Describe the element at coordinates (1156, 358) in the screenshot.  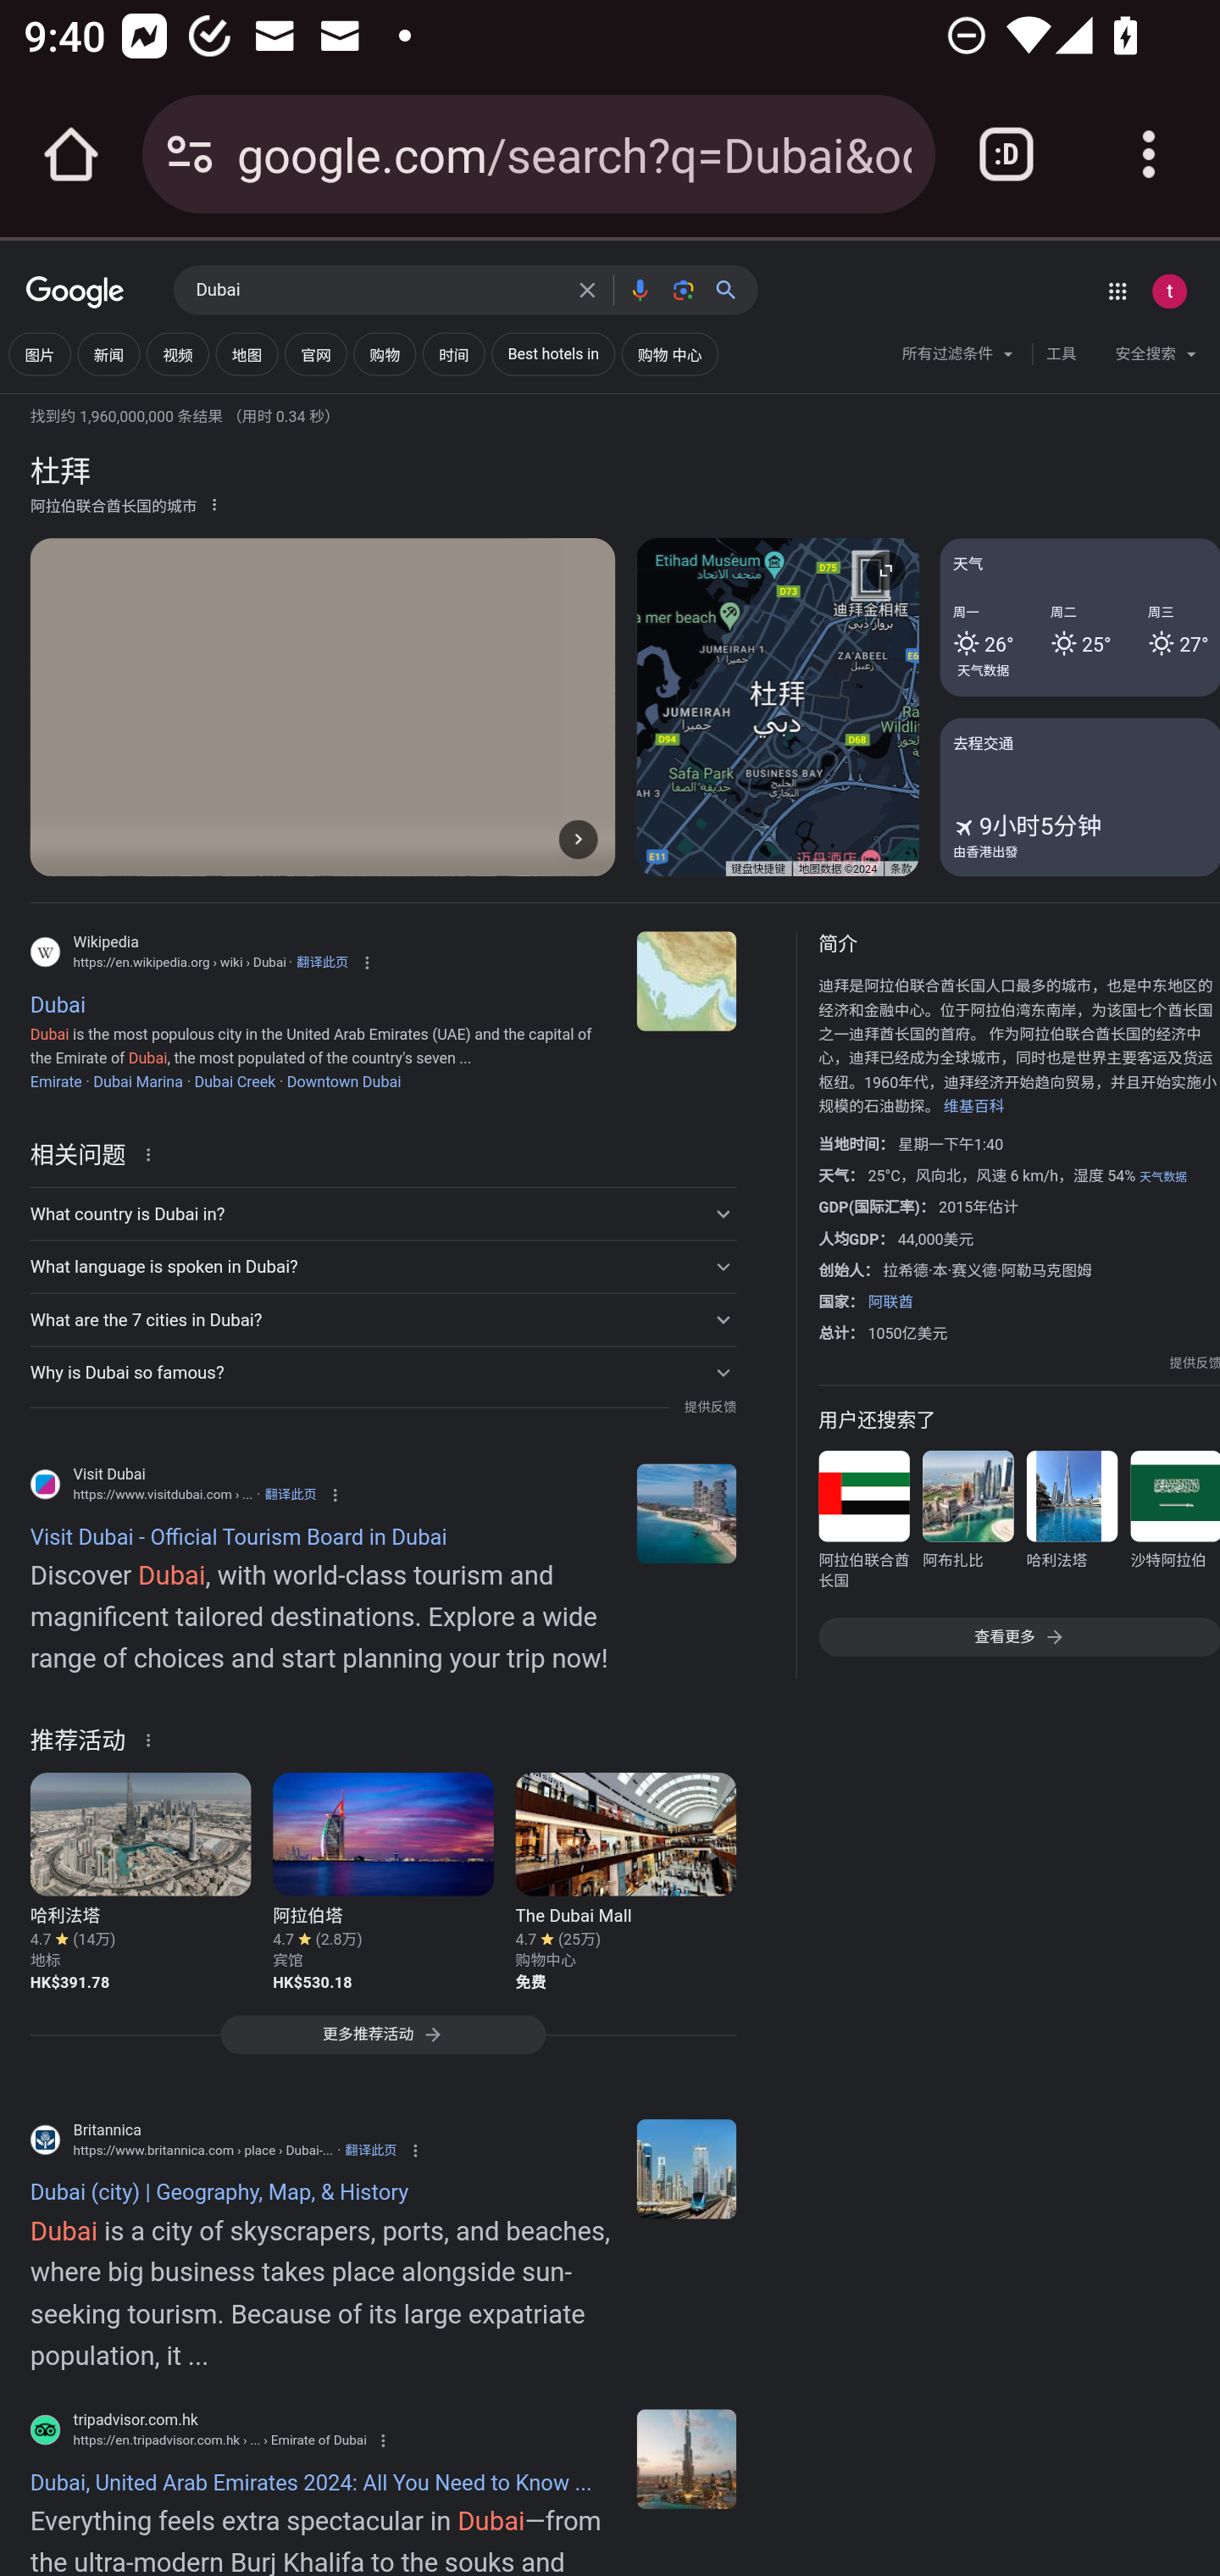
I see `安全搜索` at that location.